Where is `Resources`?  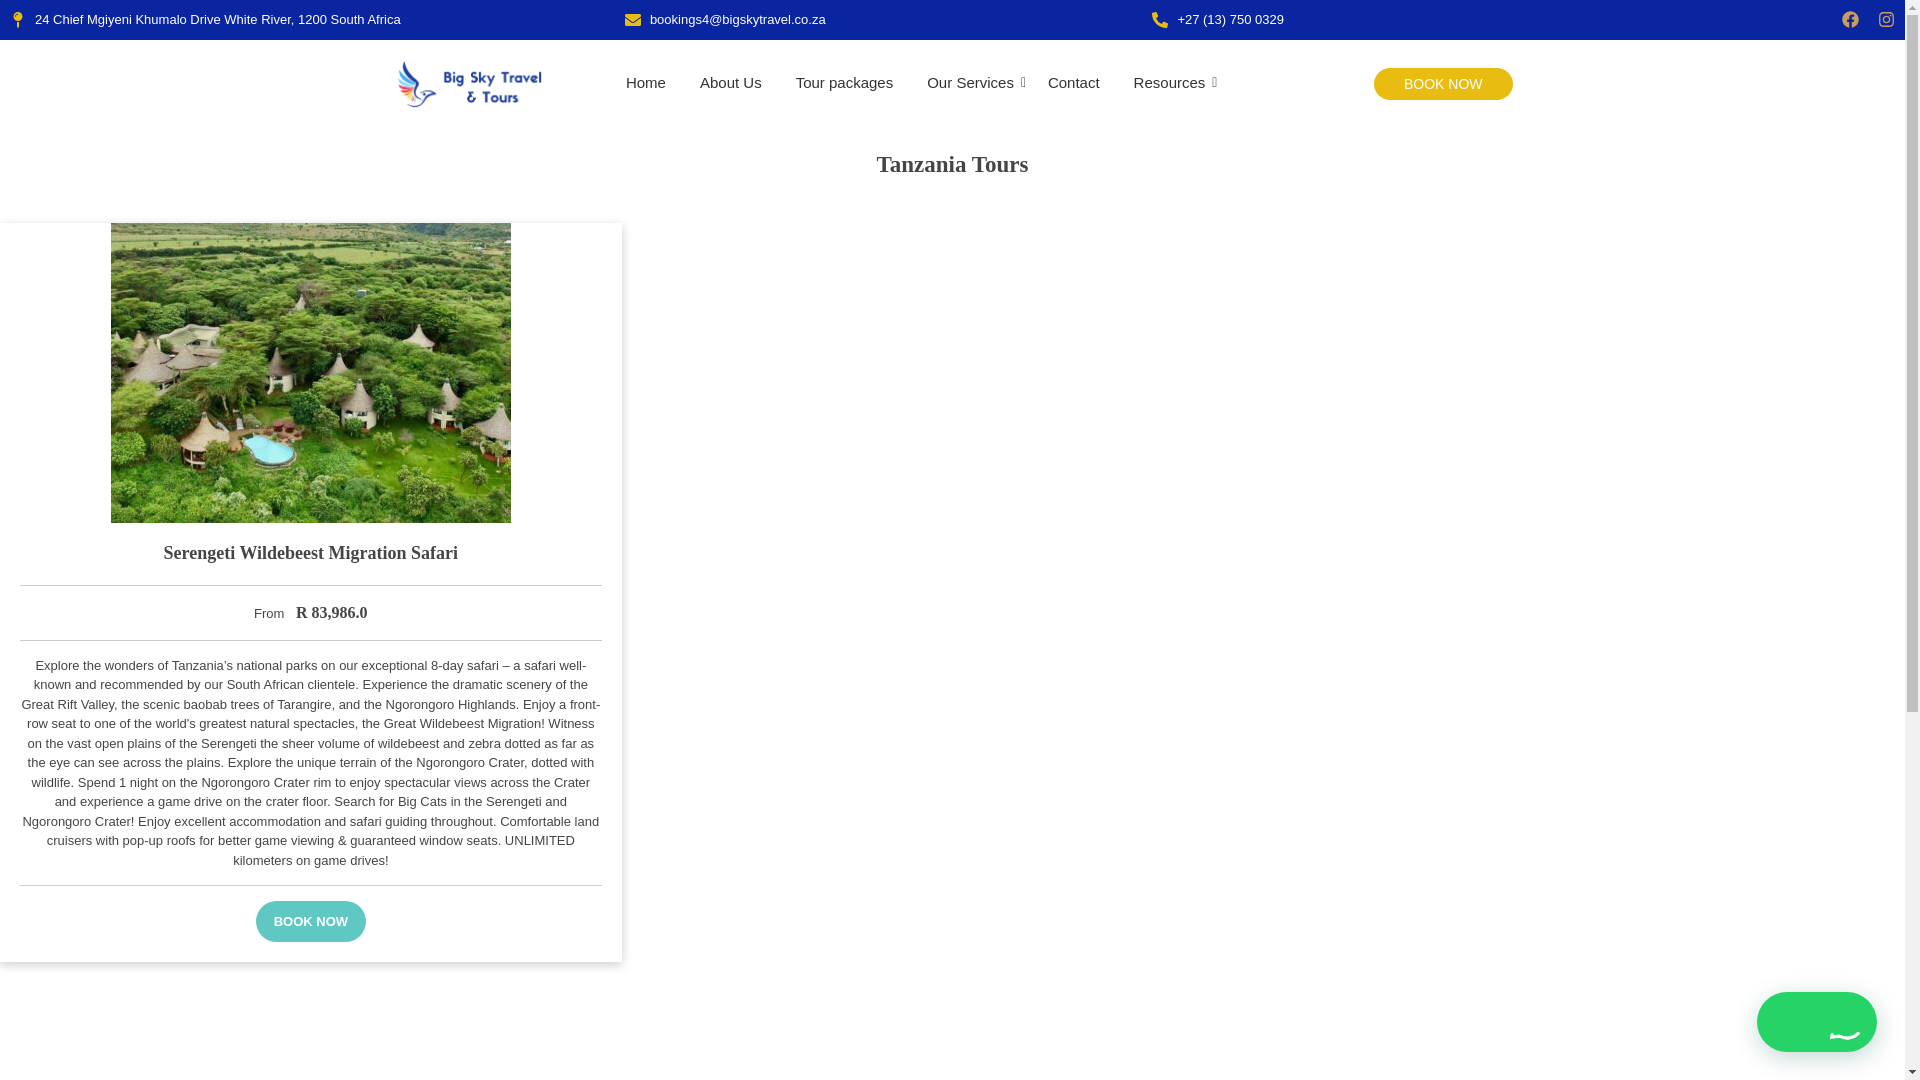 Resources is located at coordinates (1170, 84).